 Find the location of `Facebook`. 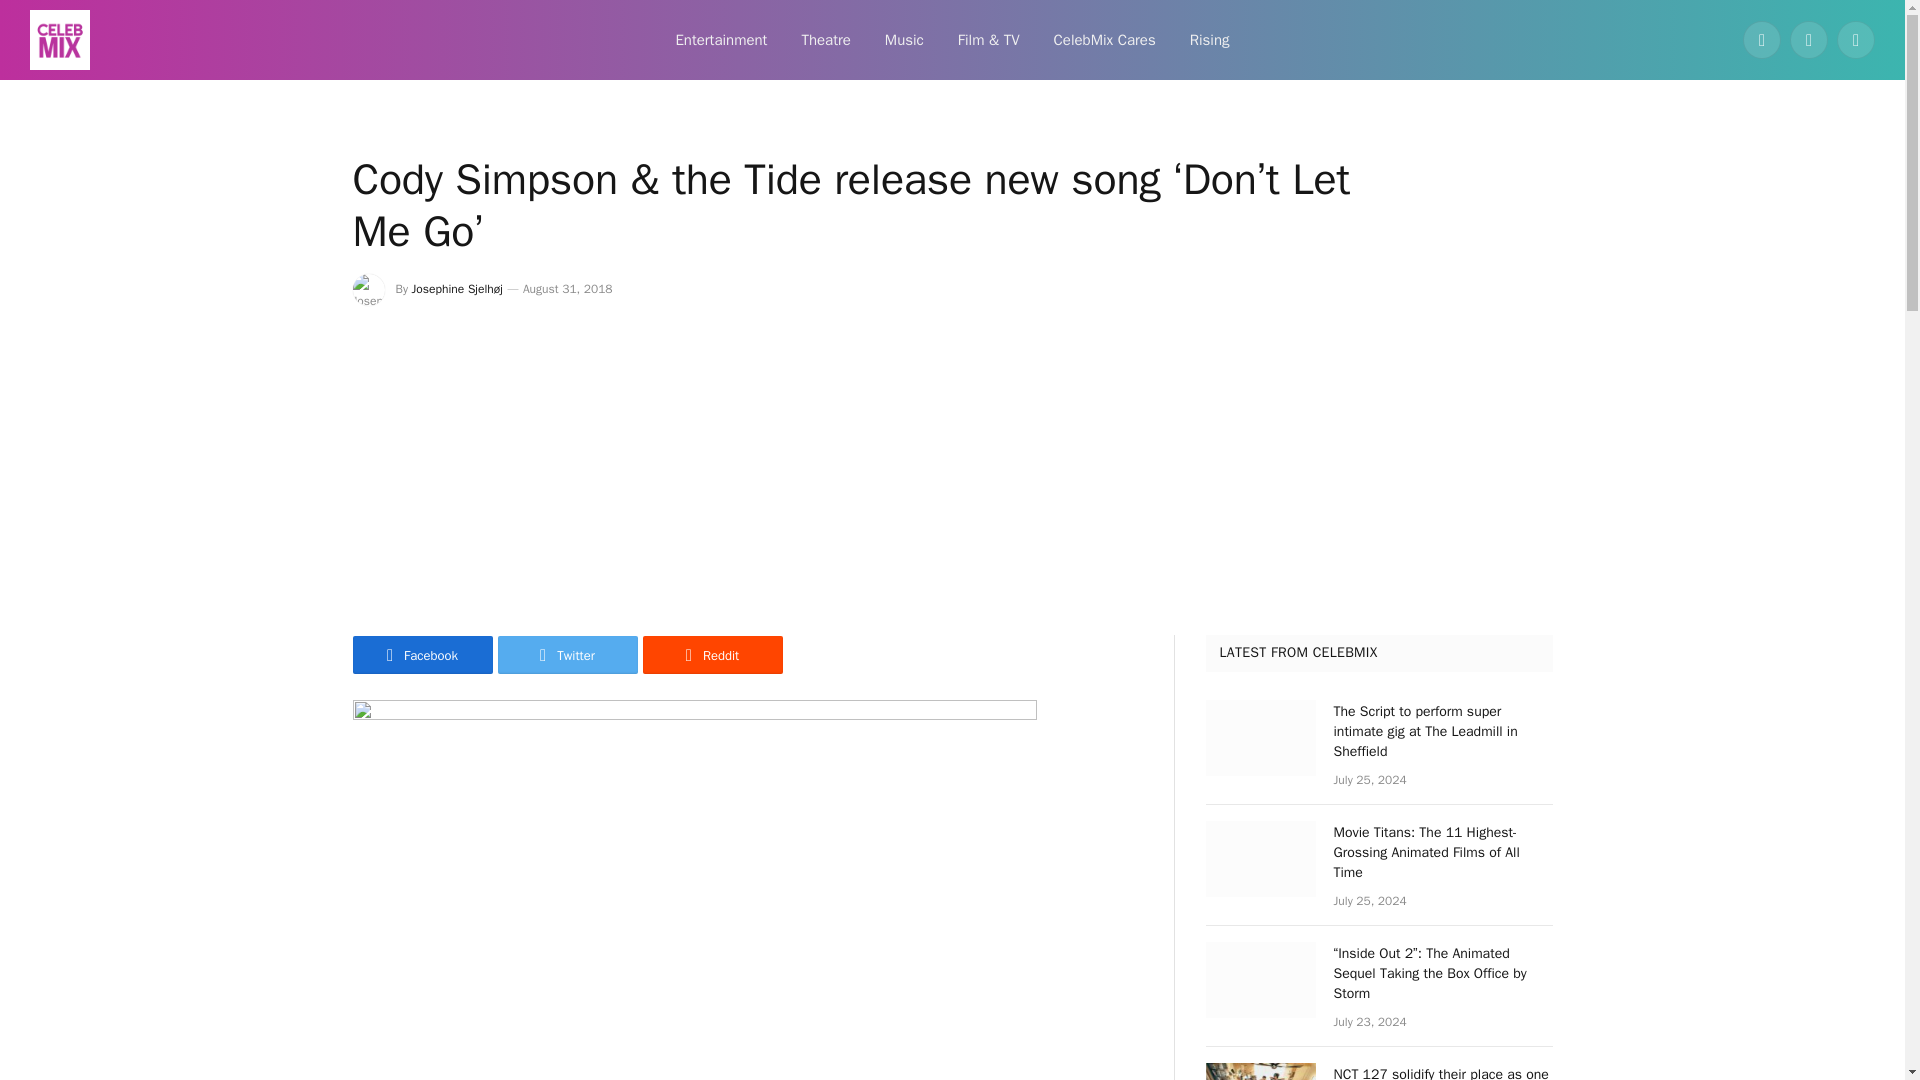

Facebook is located at coordinates (1762, 40).